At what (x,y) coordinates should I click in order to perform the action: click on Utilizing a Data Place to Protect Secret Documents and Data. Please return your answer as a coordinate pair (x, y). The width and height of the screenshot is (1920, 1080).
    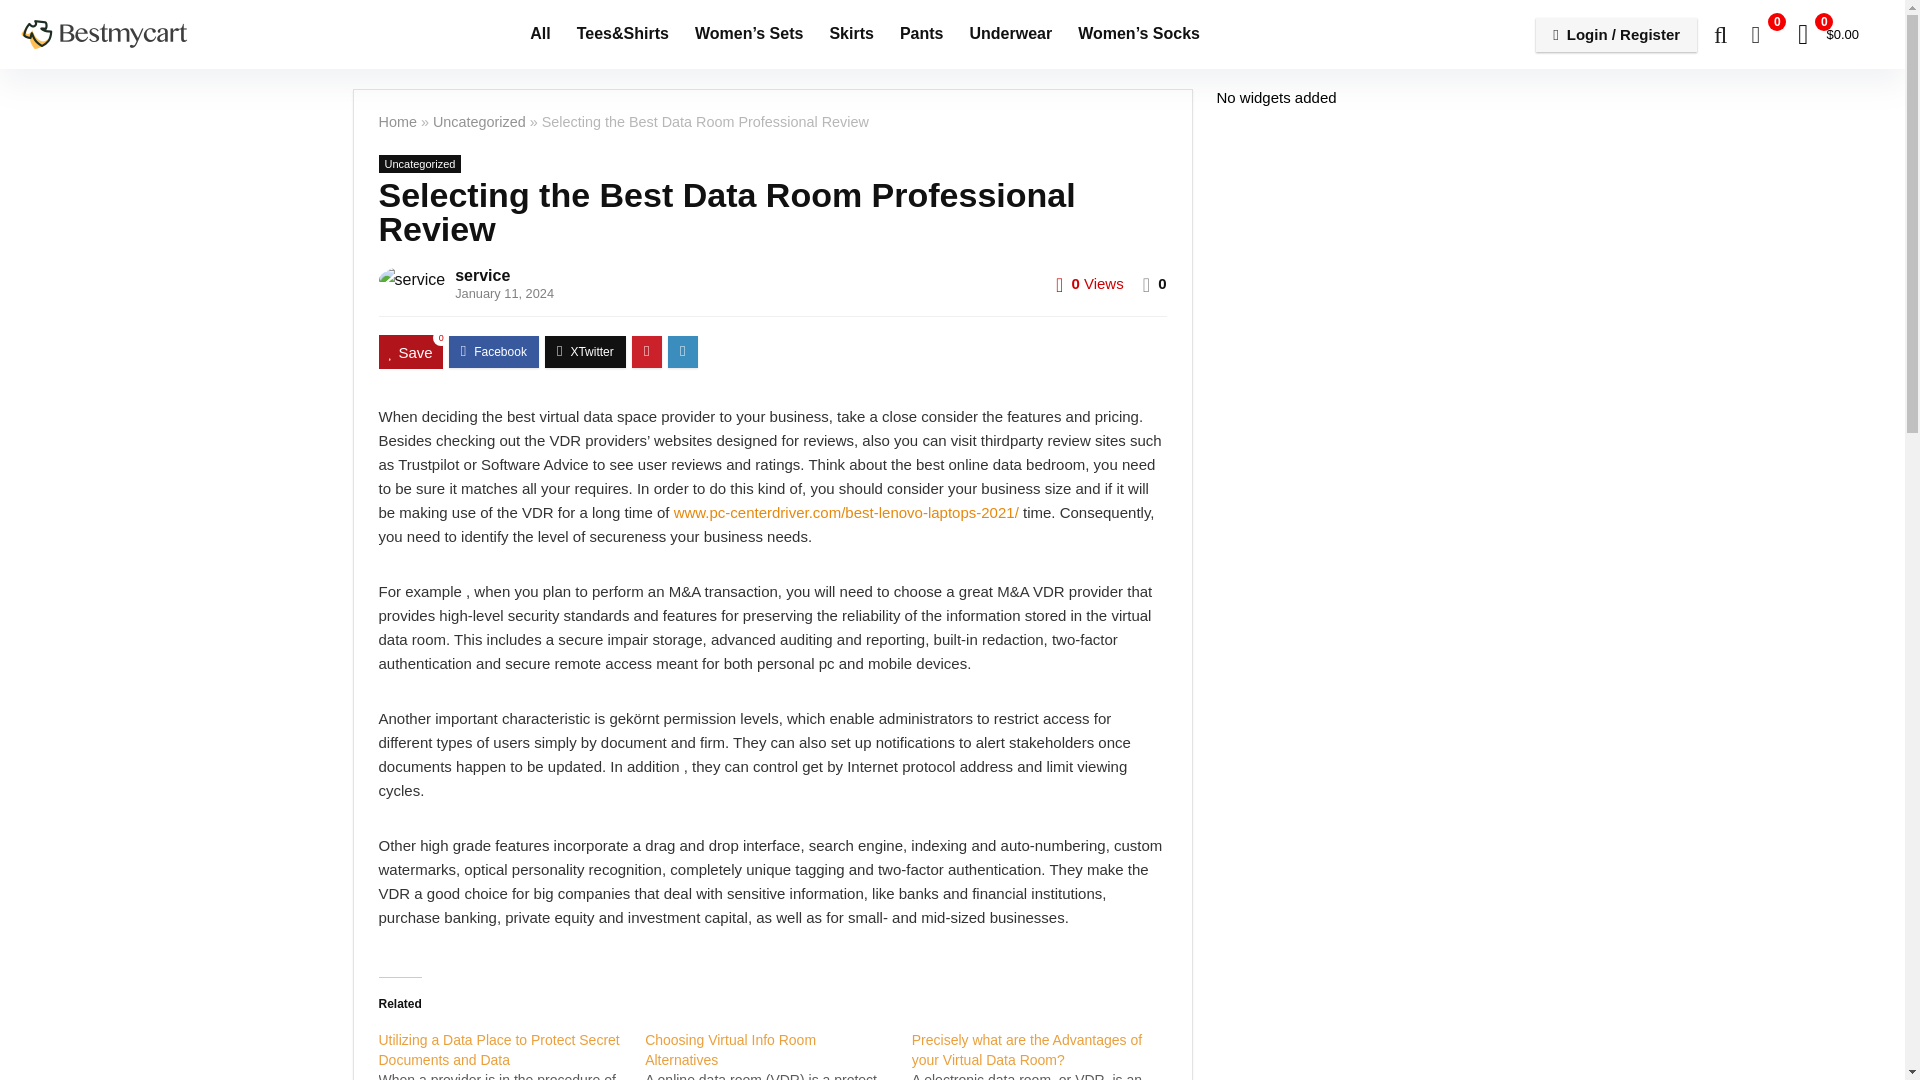
    Looking at the image, I should click on (512, 1055).